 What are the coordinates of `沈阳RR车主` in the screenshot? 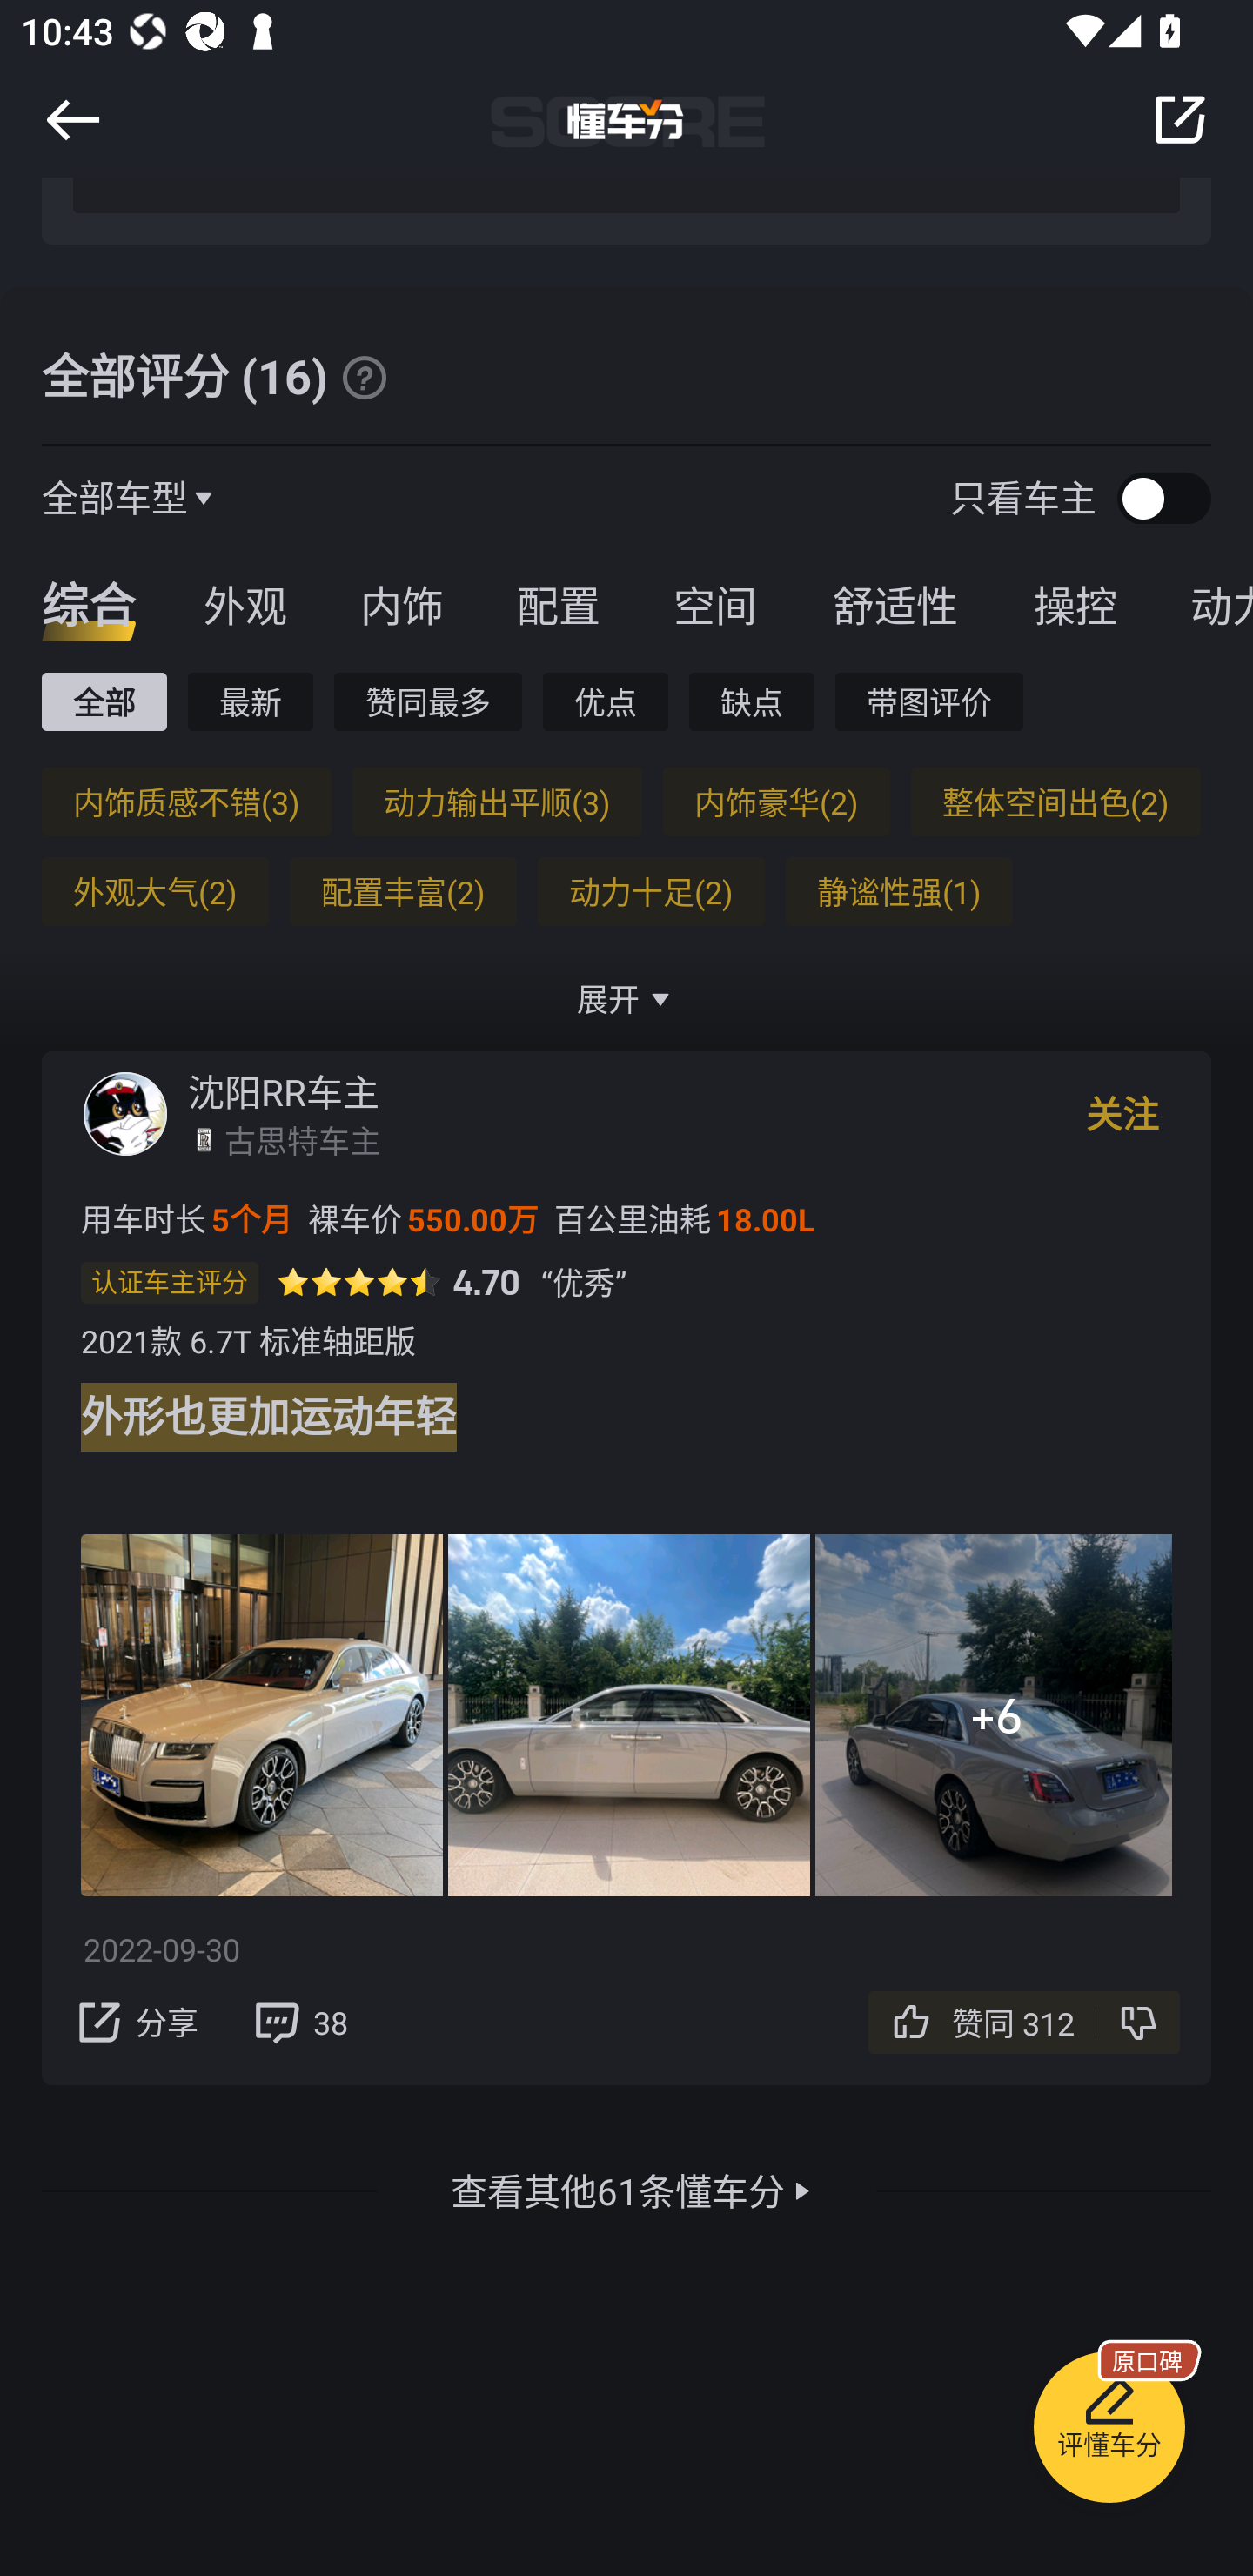 It's located at (284, 1090).